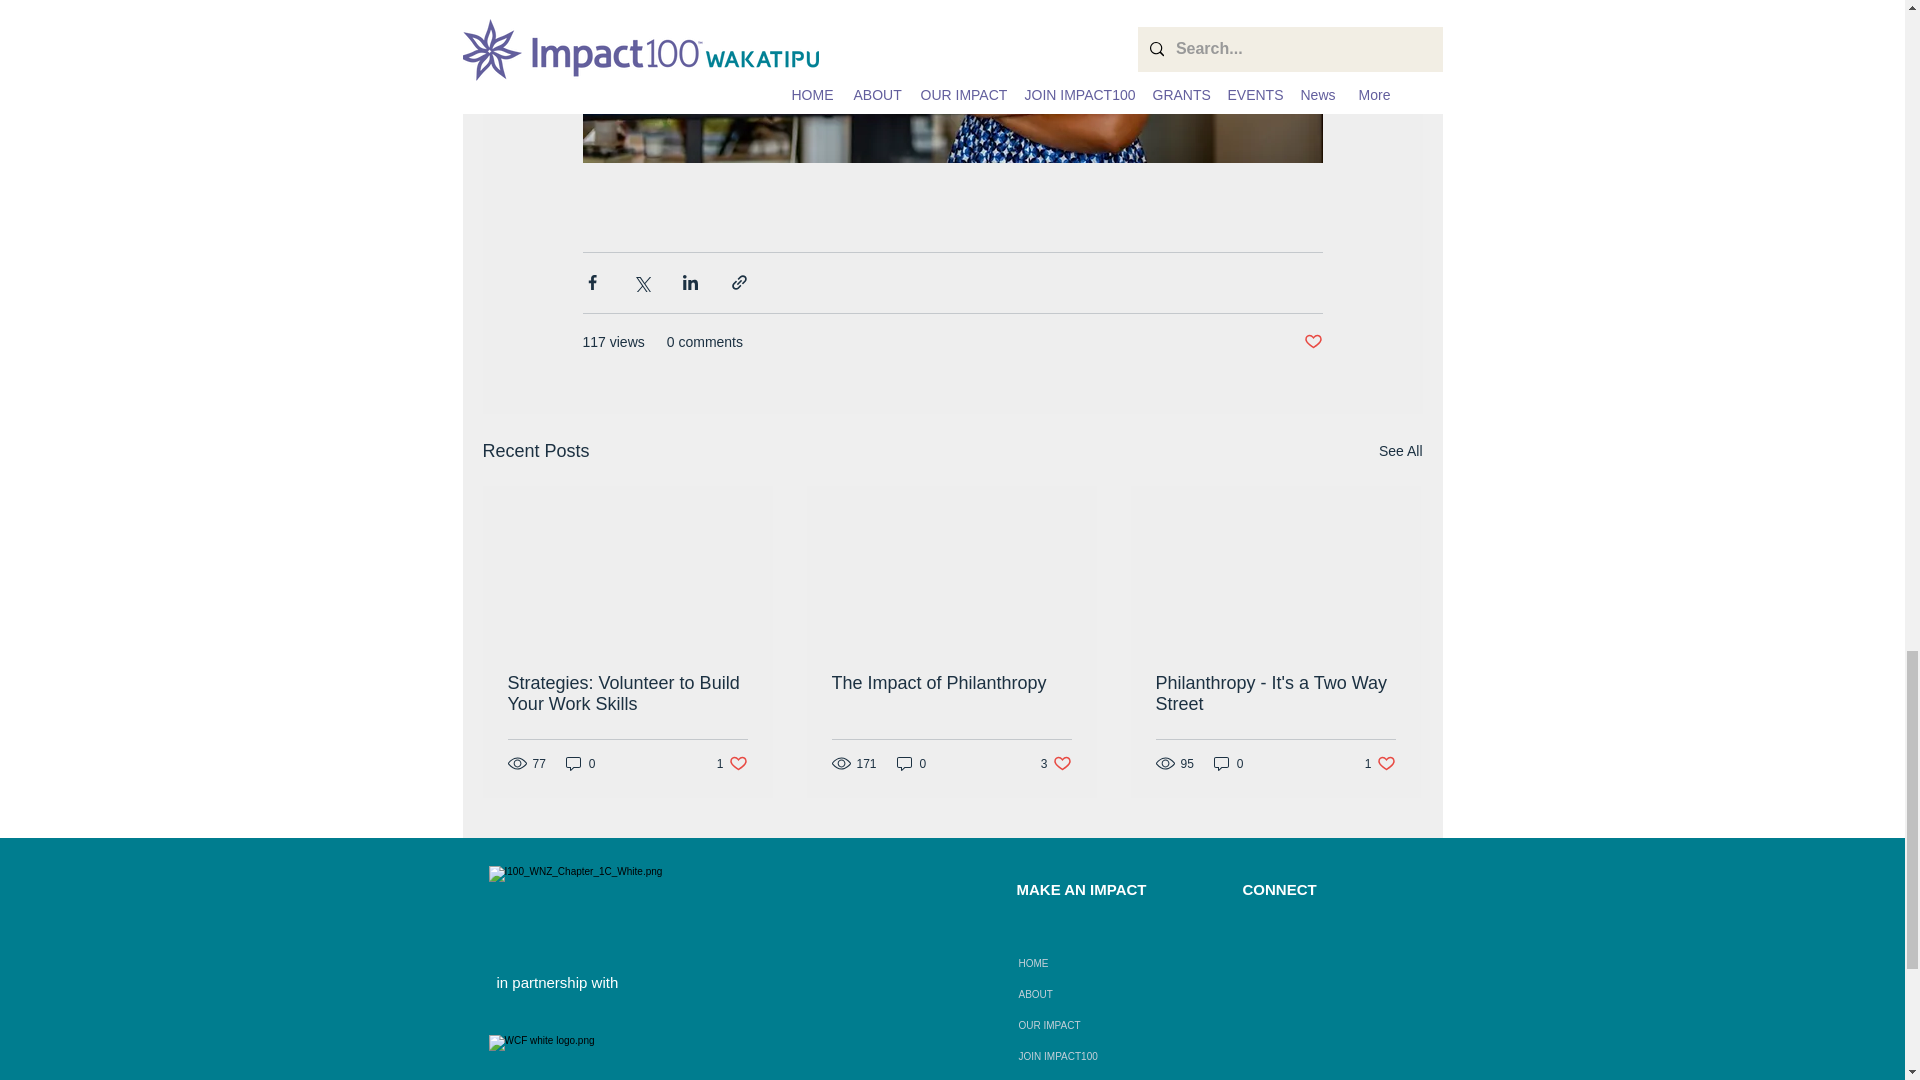 The width and height of the screenshot is (1920, 1080). What do you see at coordinates (951, 683) in the screenshot?
I see `Strategies: Volunteer to Build Your Work Skills` at bounding box center [951, 683].